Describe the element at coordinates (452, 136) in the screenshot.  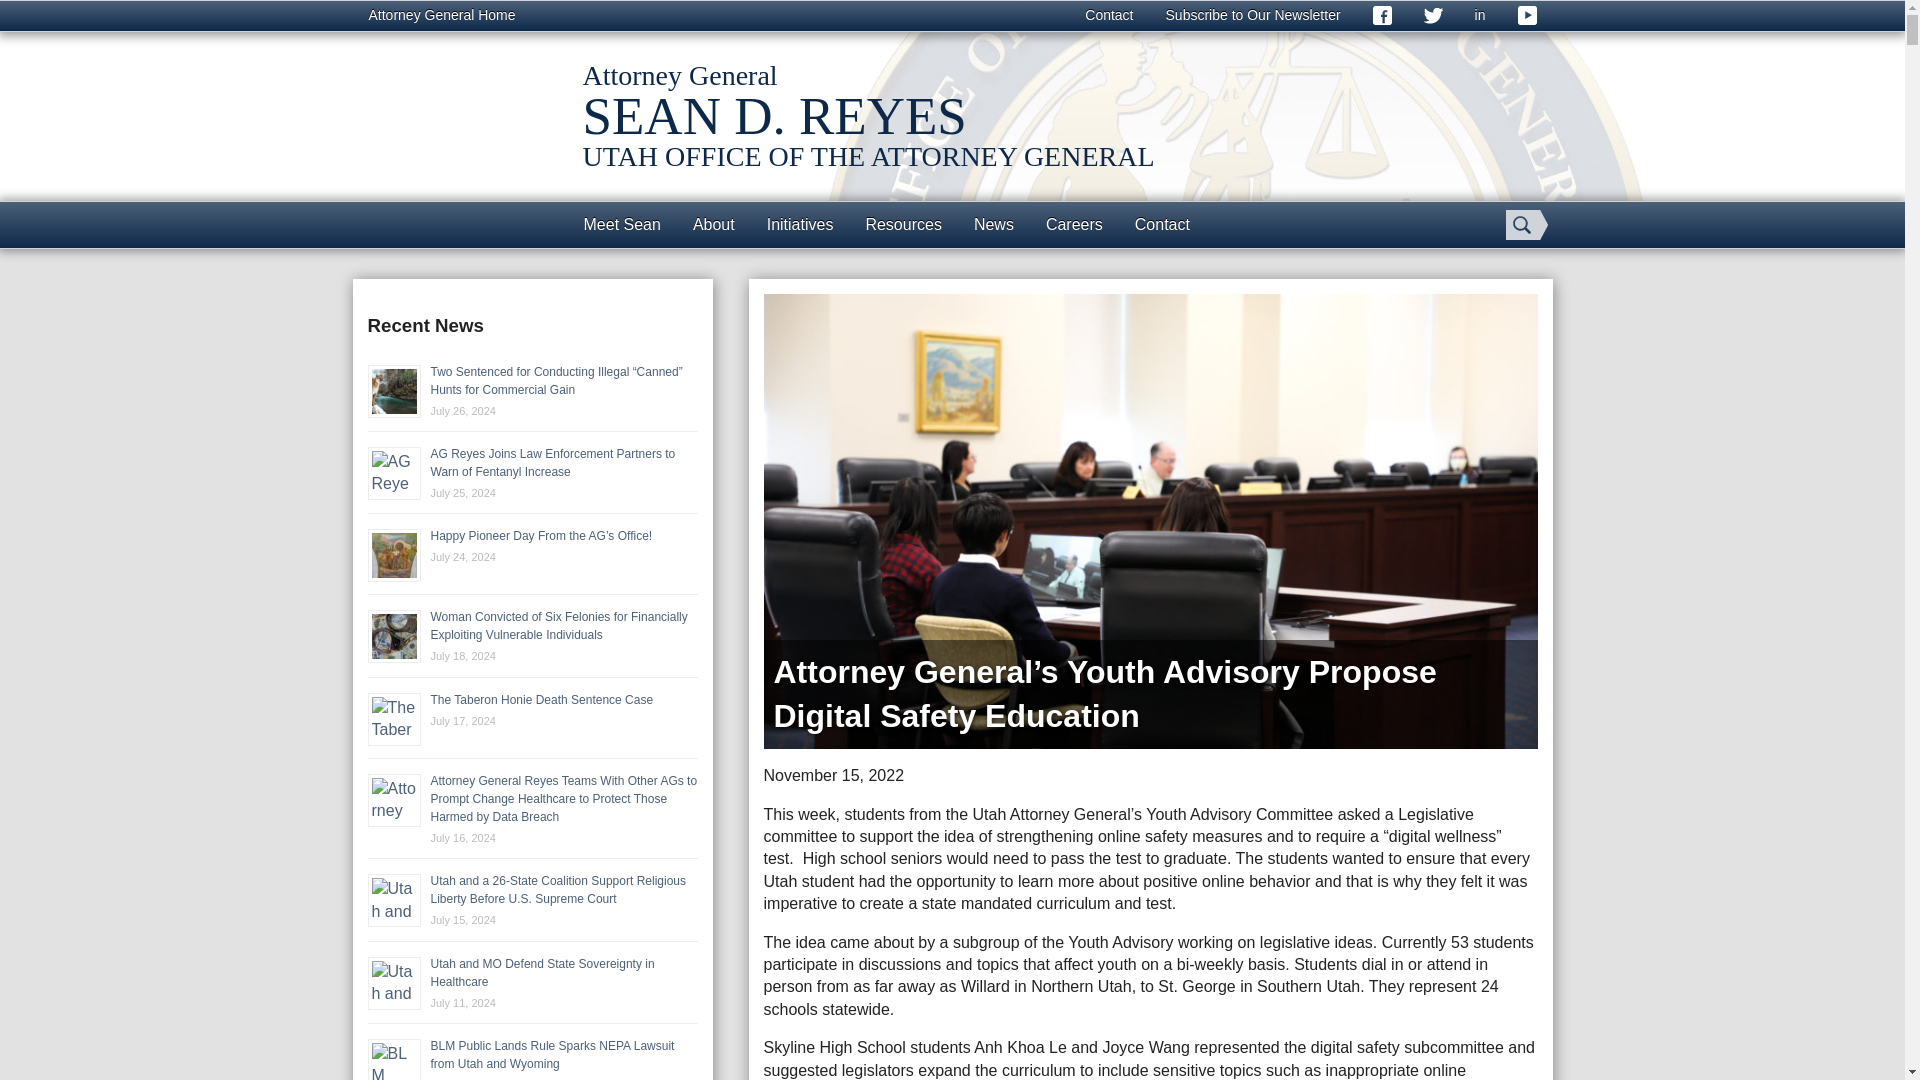
I see `Utah Office of the Attorney General` at that location.